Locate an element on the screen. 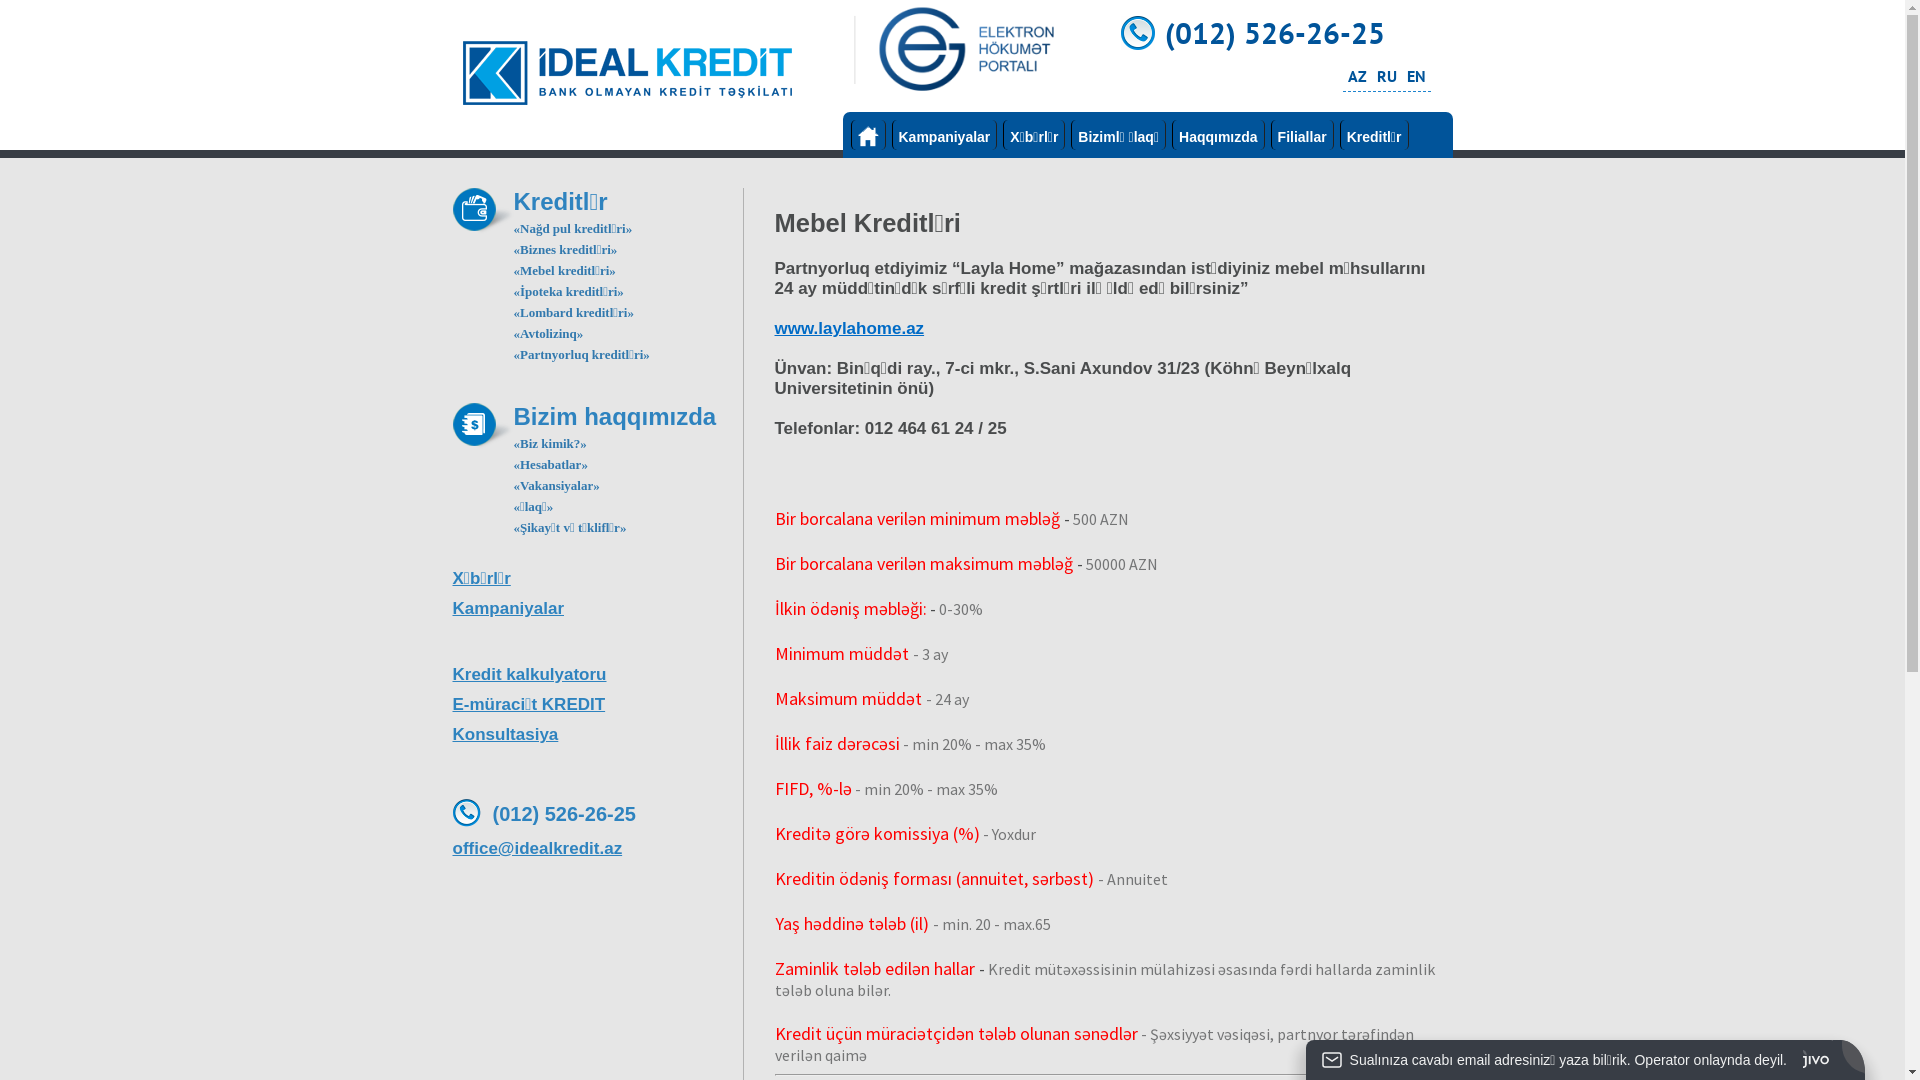  www.laylahome.az is located at coordinates (849, 328).